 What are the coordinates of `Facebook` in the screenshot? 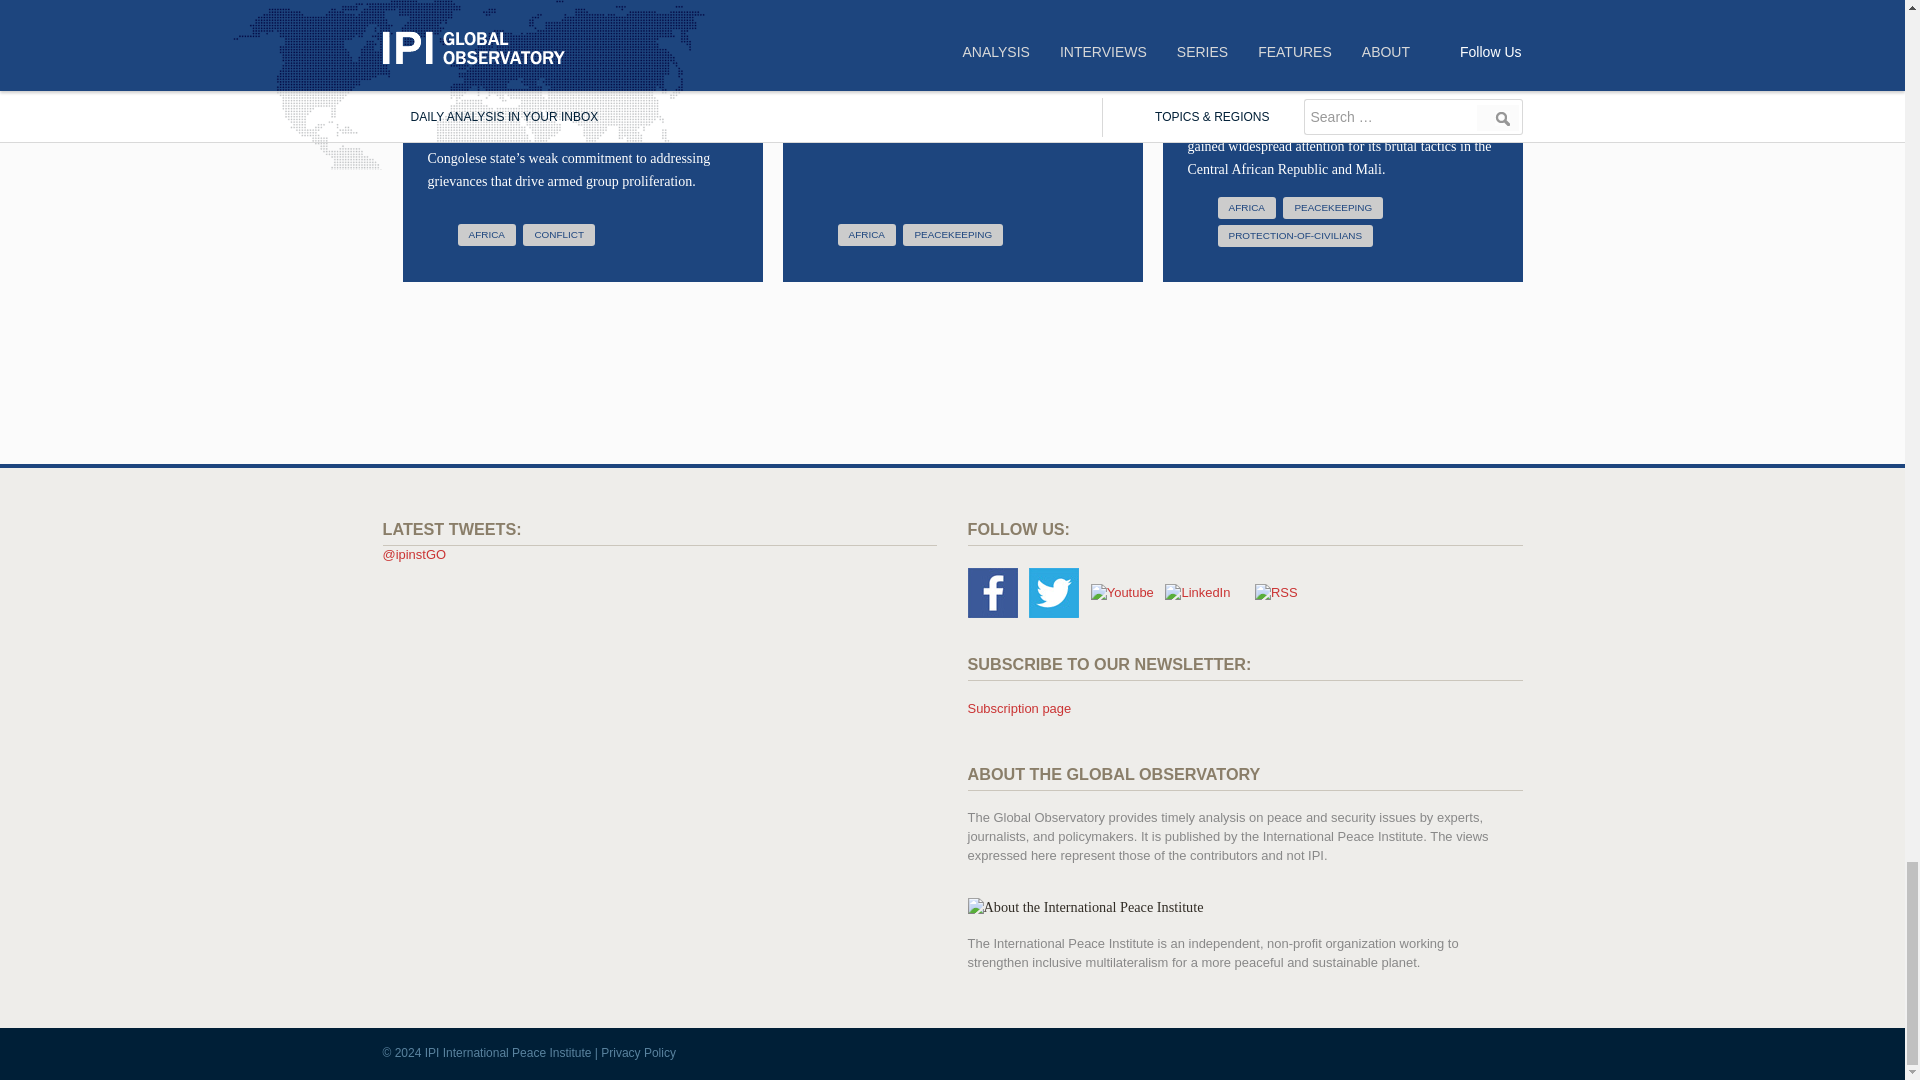 It's located at (992, 592).